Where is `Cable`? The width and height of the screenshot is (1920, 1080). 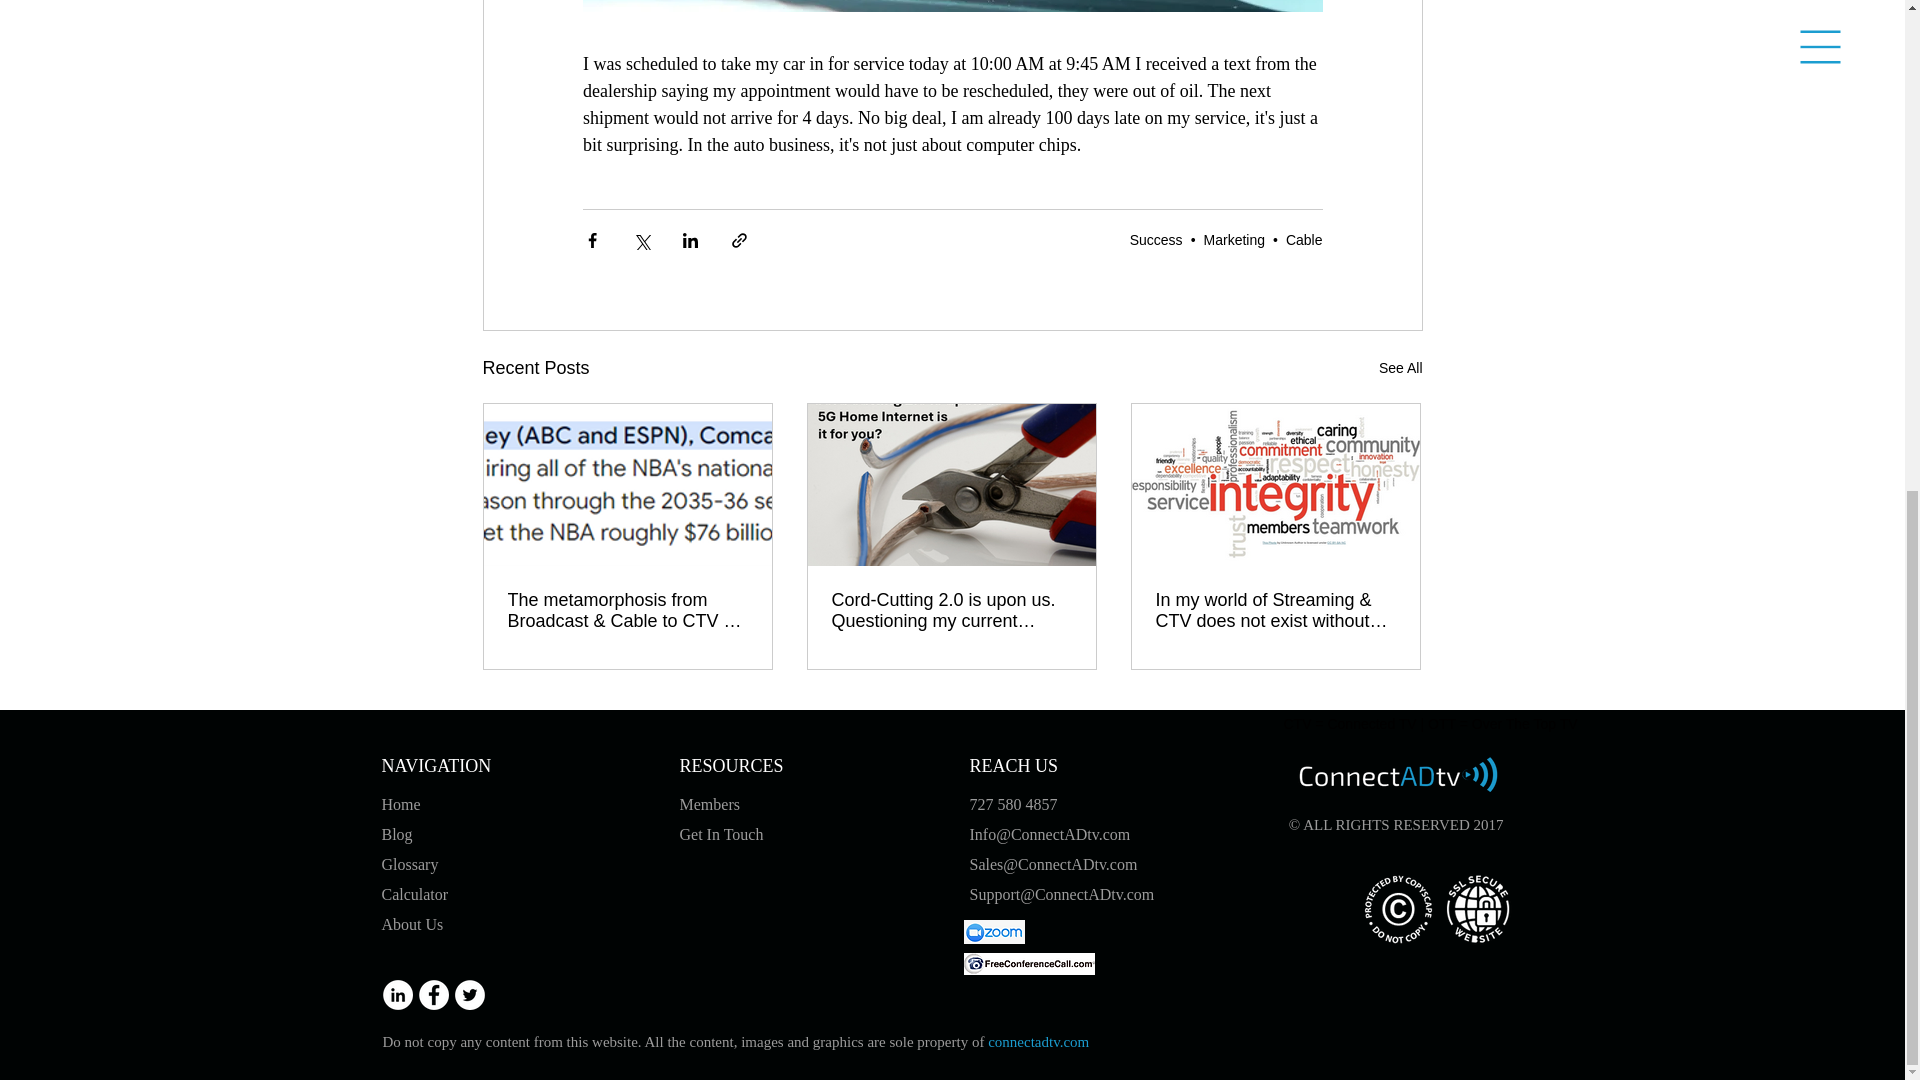 Cable is located at coordinates (1304, 240).